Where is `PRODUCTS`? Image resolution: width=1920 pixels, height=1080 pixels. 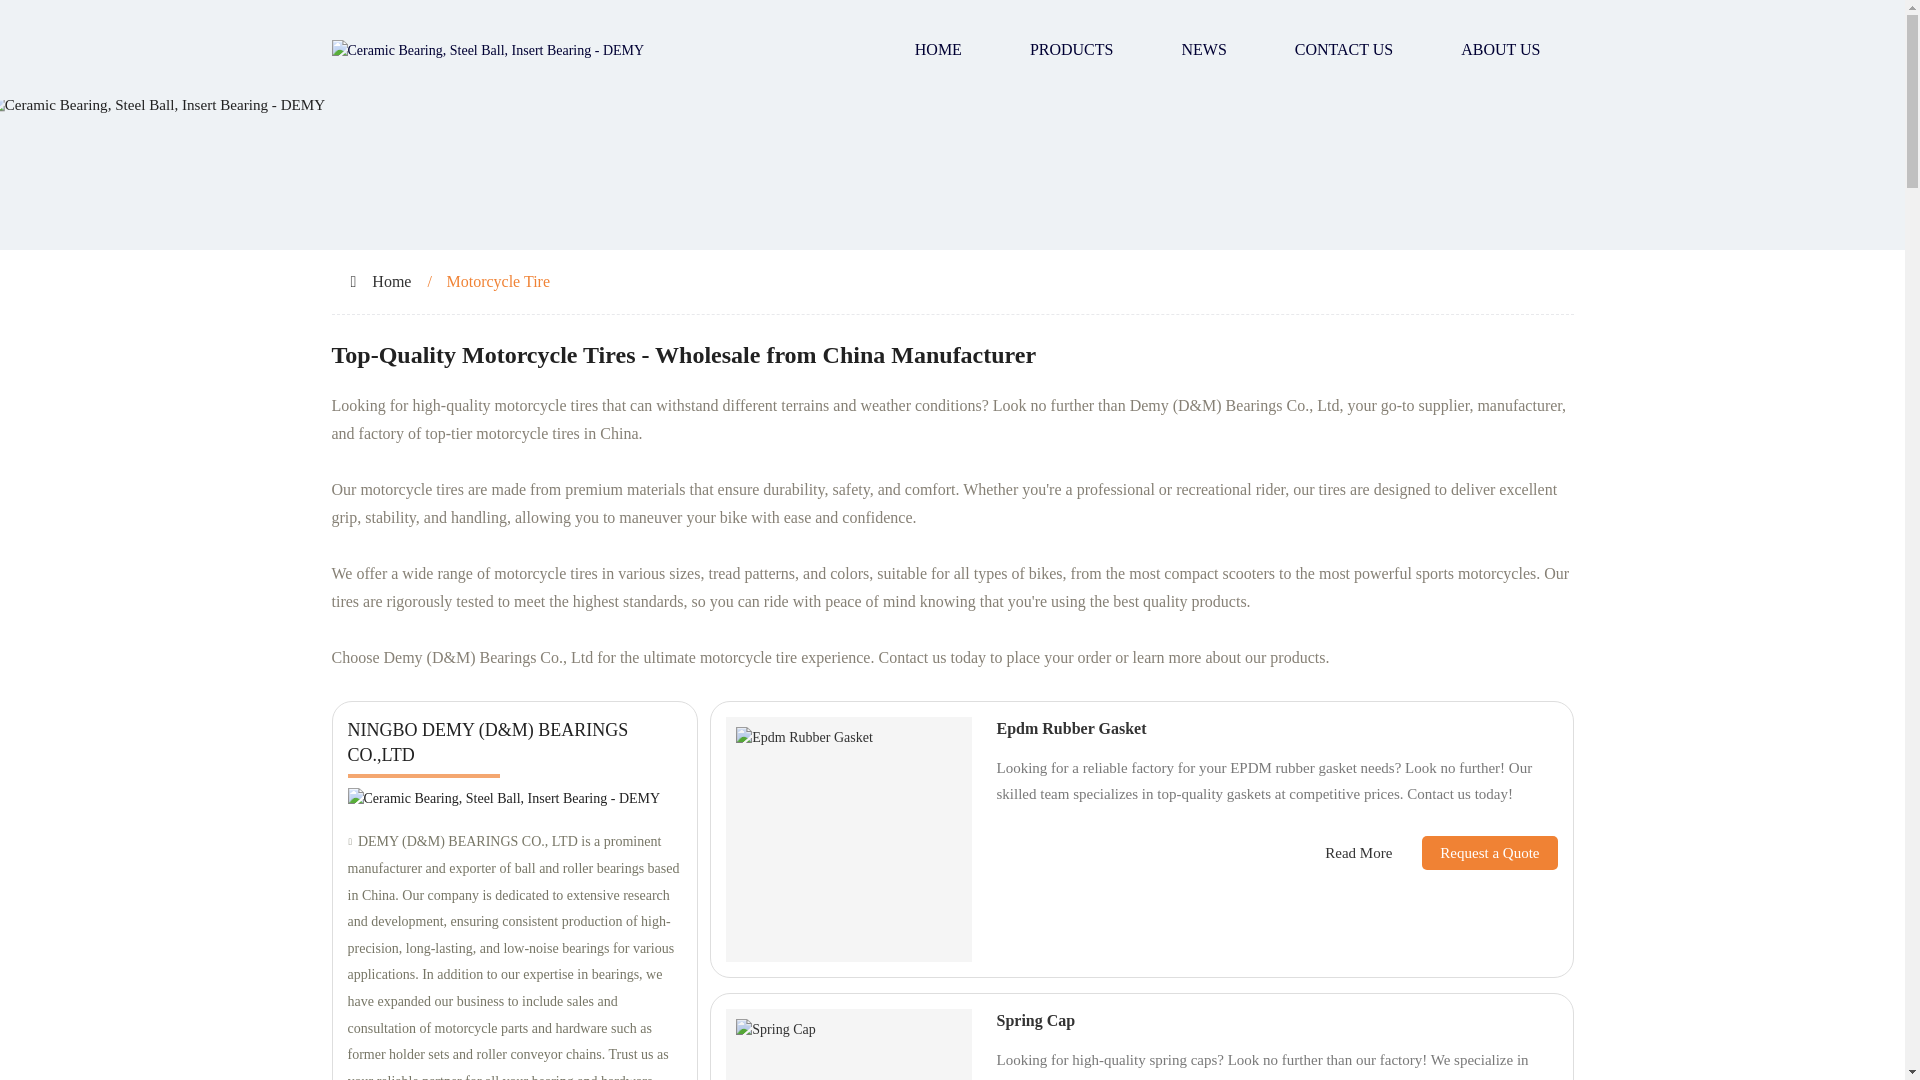
PRODUCTS is located at coordinates (1072, 50).